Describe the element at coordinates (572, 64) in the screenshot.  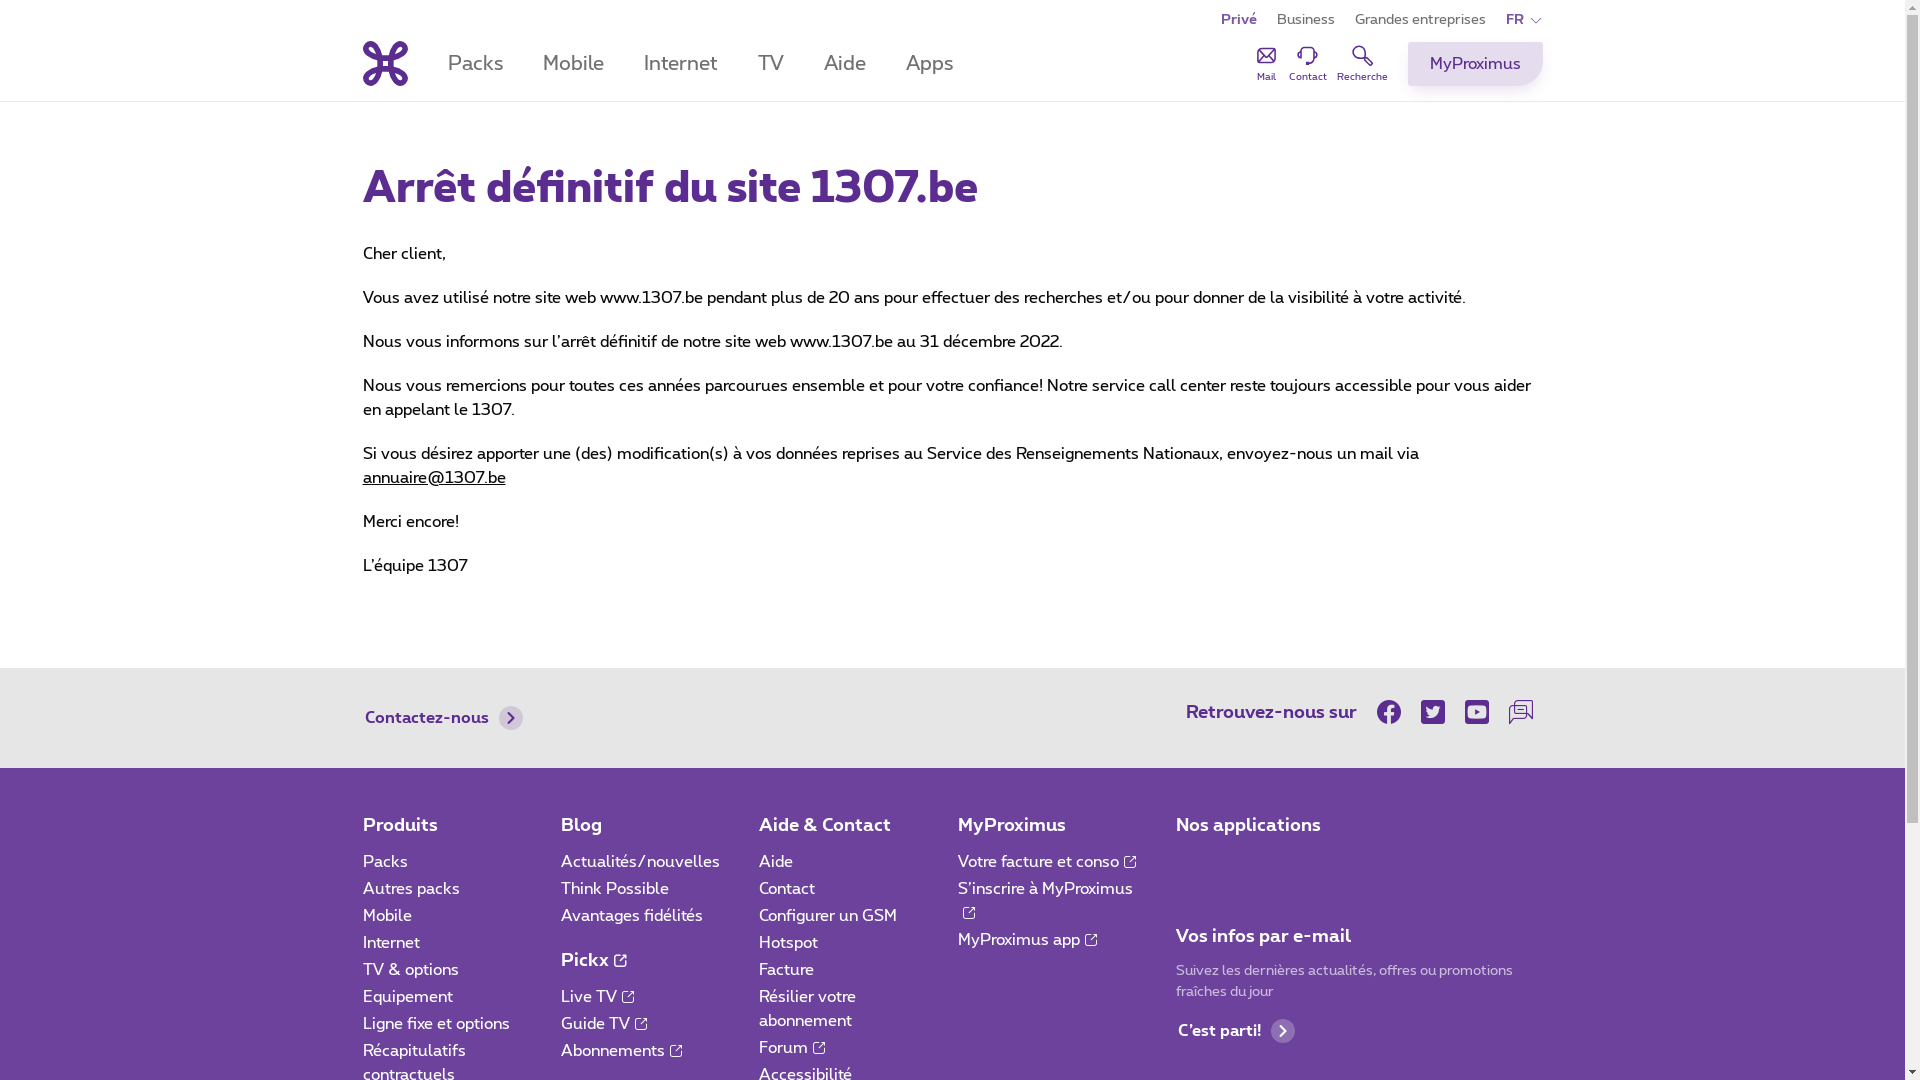
I see `Mobile` at that location.